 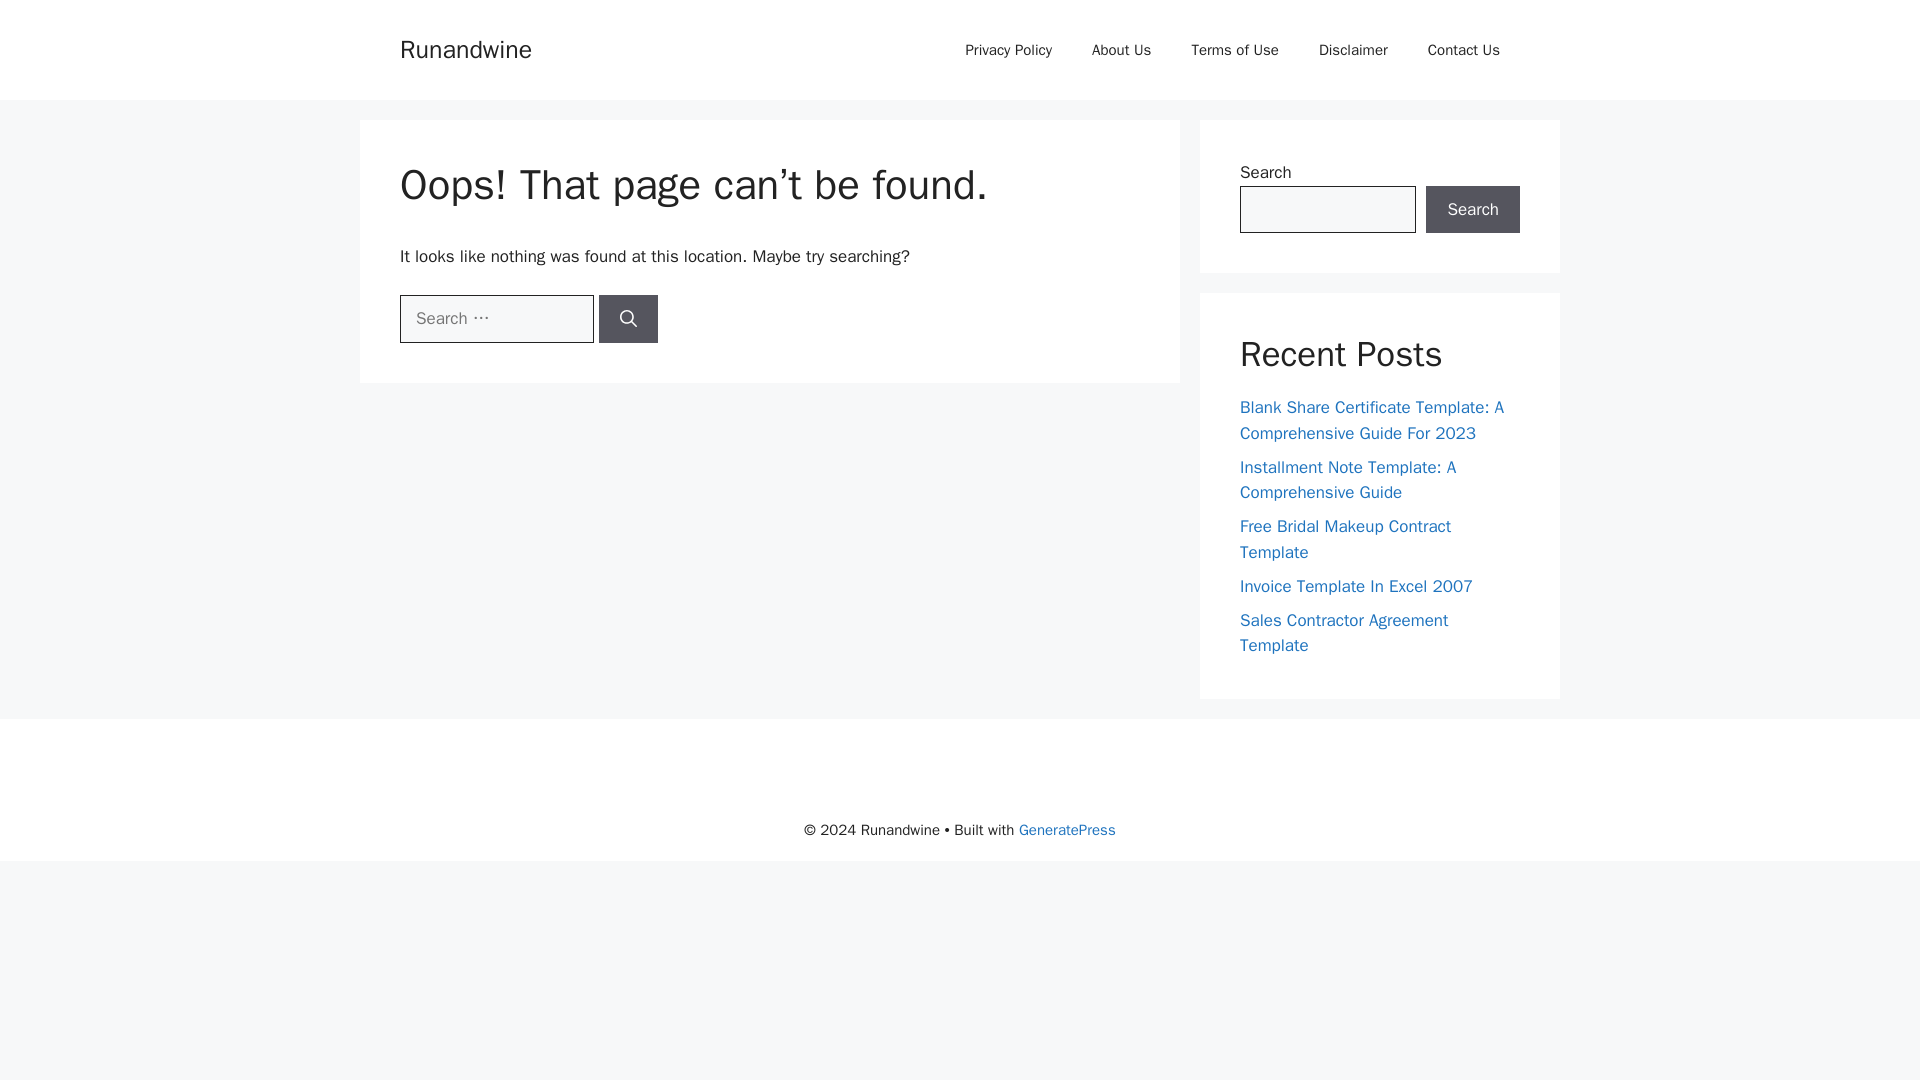 I want to click on Contact Us, so click(x=1464, y=50).